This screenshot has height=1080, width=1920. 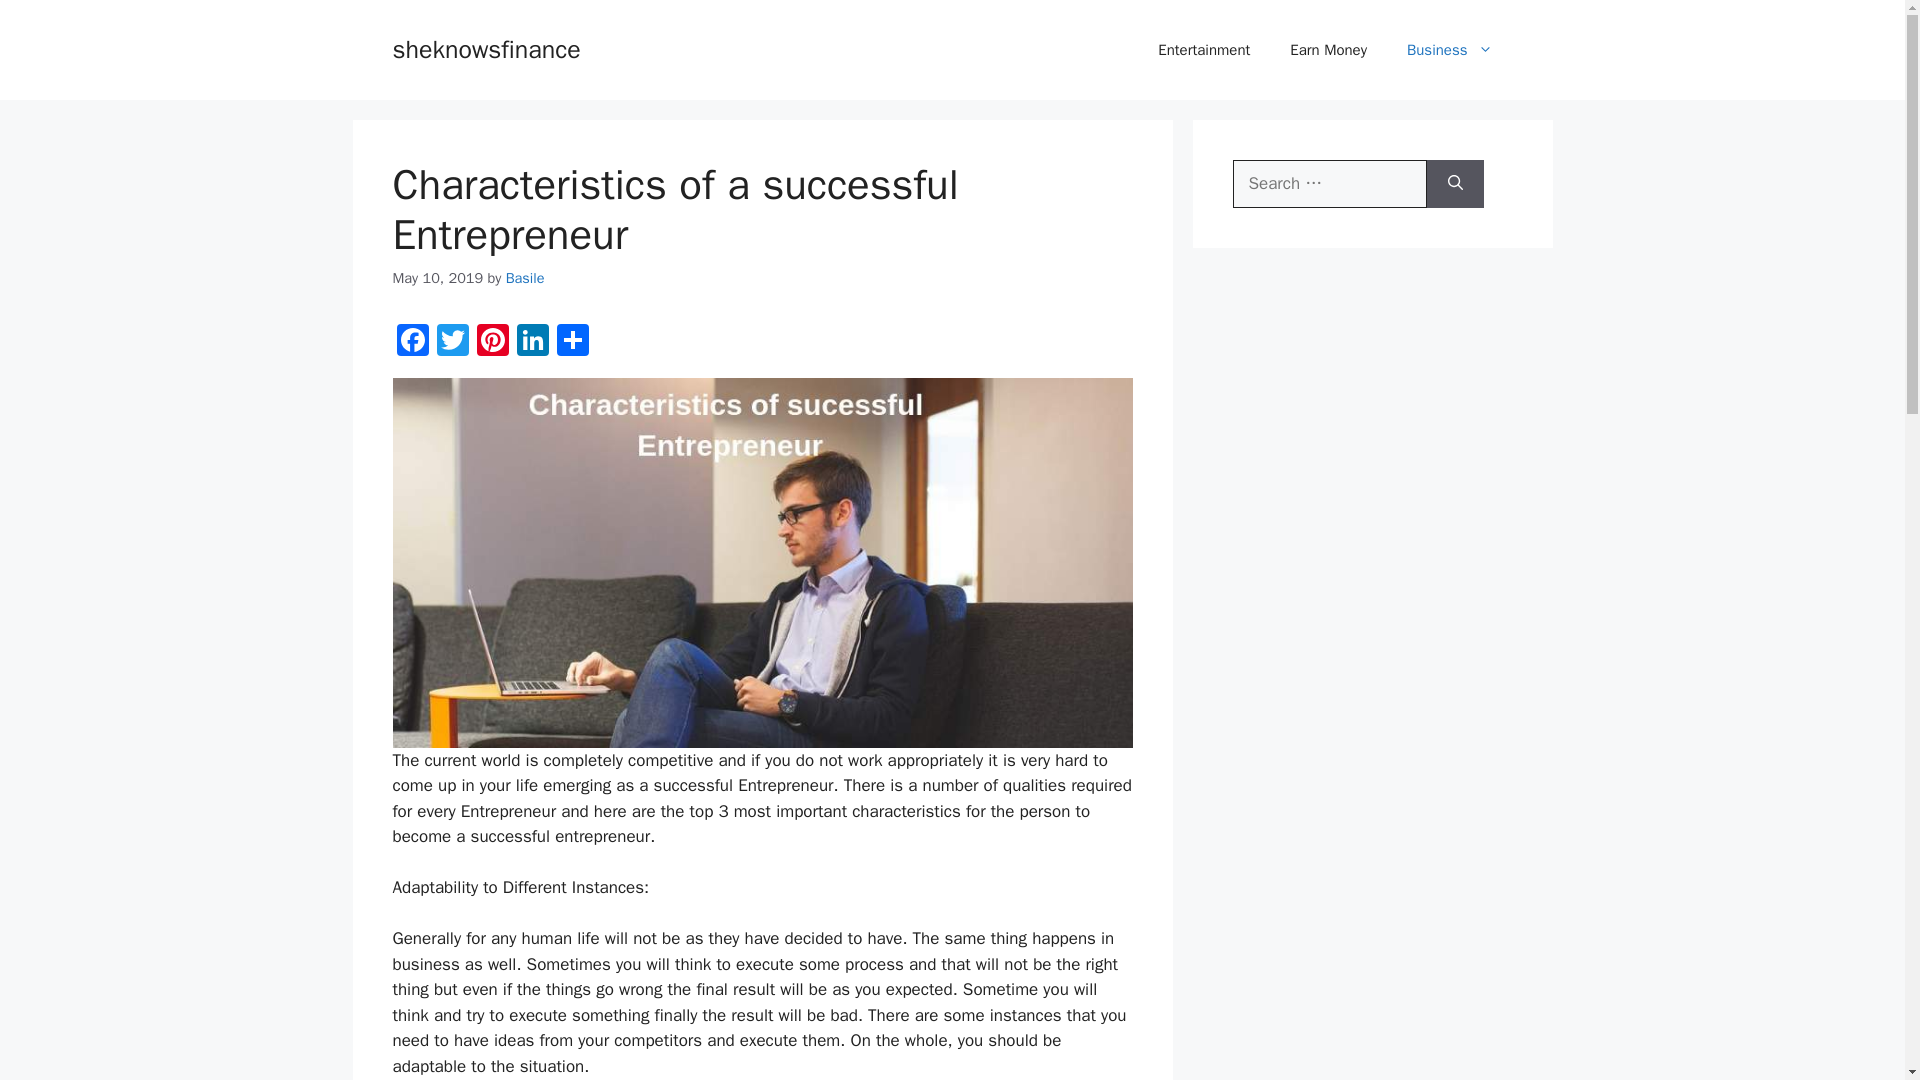 I want to click on Entertainment, so click(x=1204, y=50).